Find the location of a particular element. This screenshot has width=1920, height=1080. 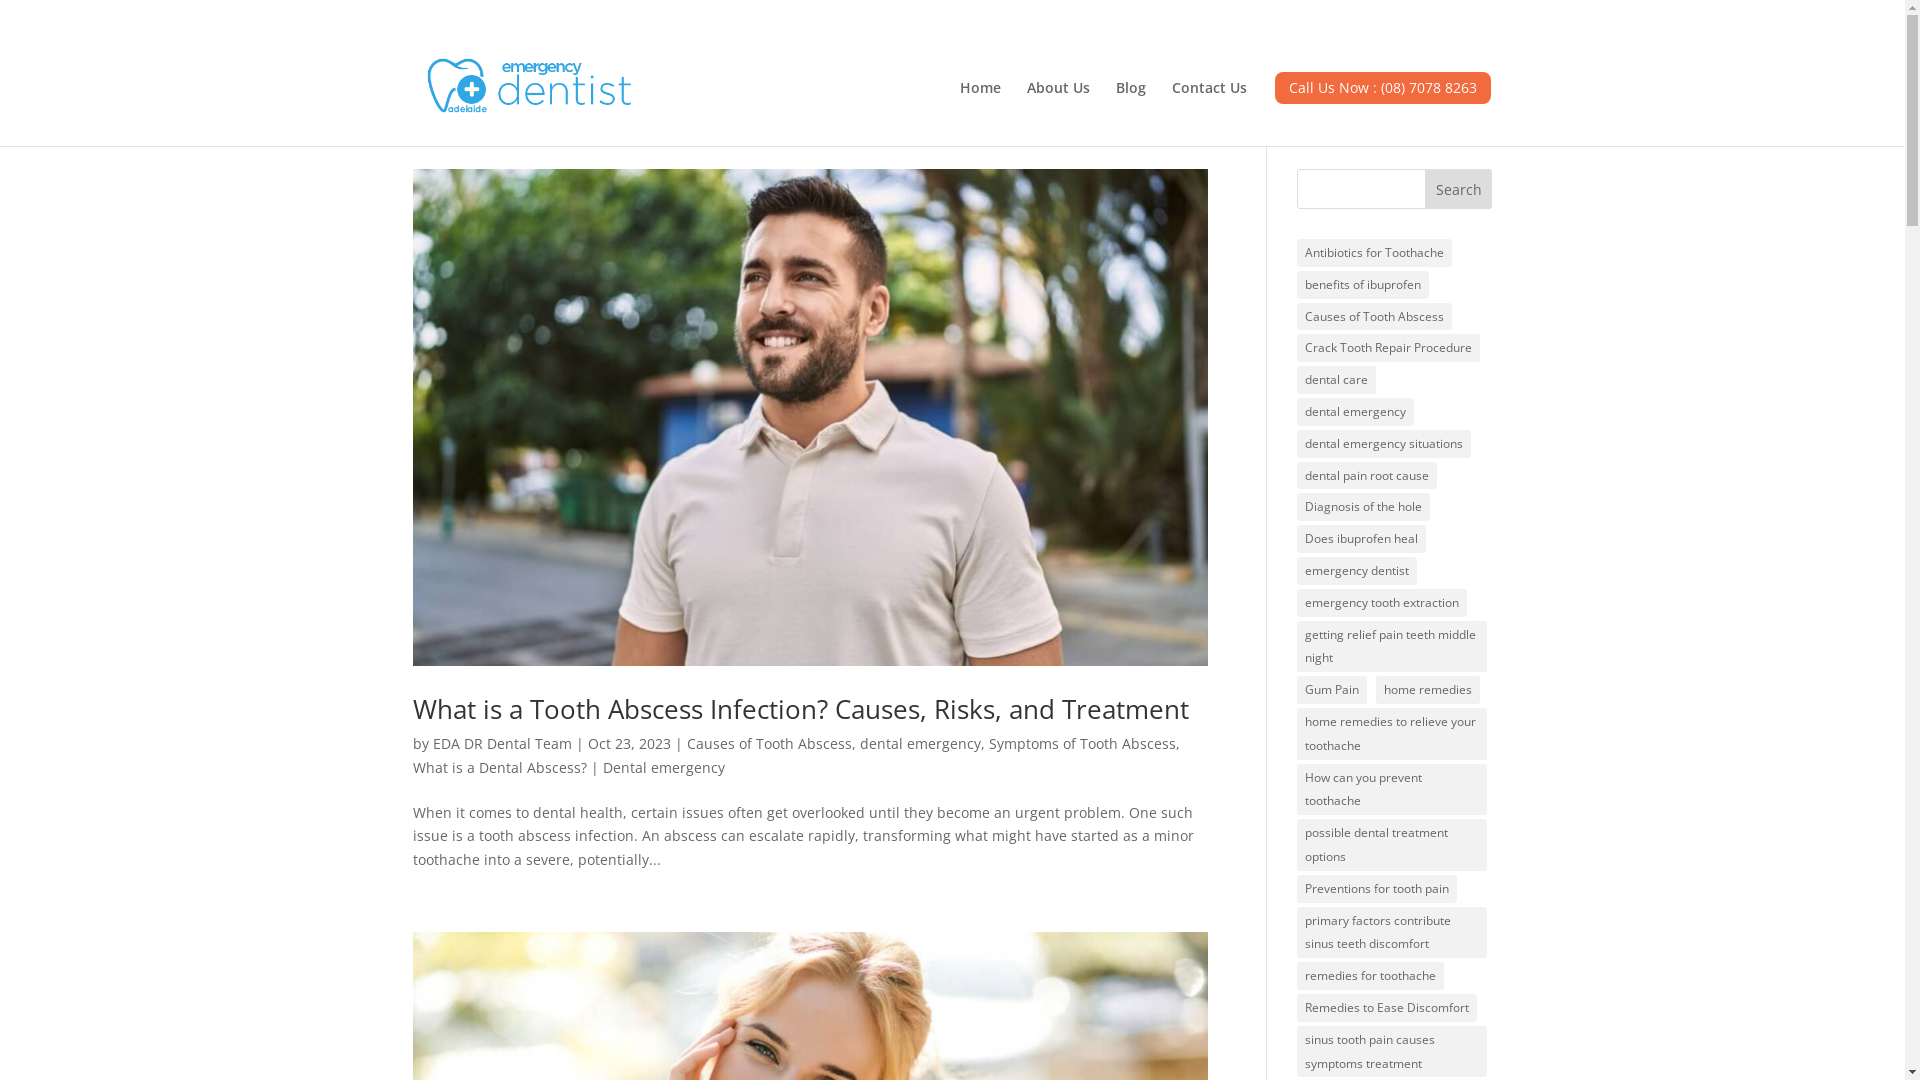

home remedies is located at coordinates (1428, 690).